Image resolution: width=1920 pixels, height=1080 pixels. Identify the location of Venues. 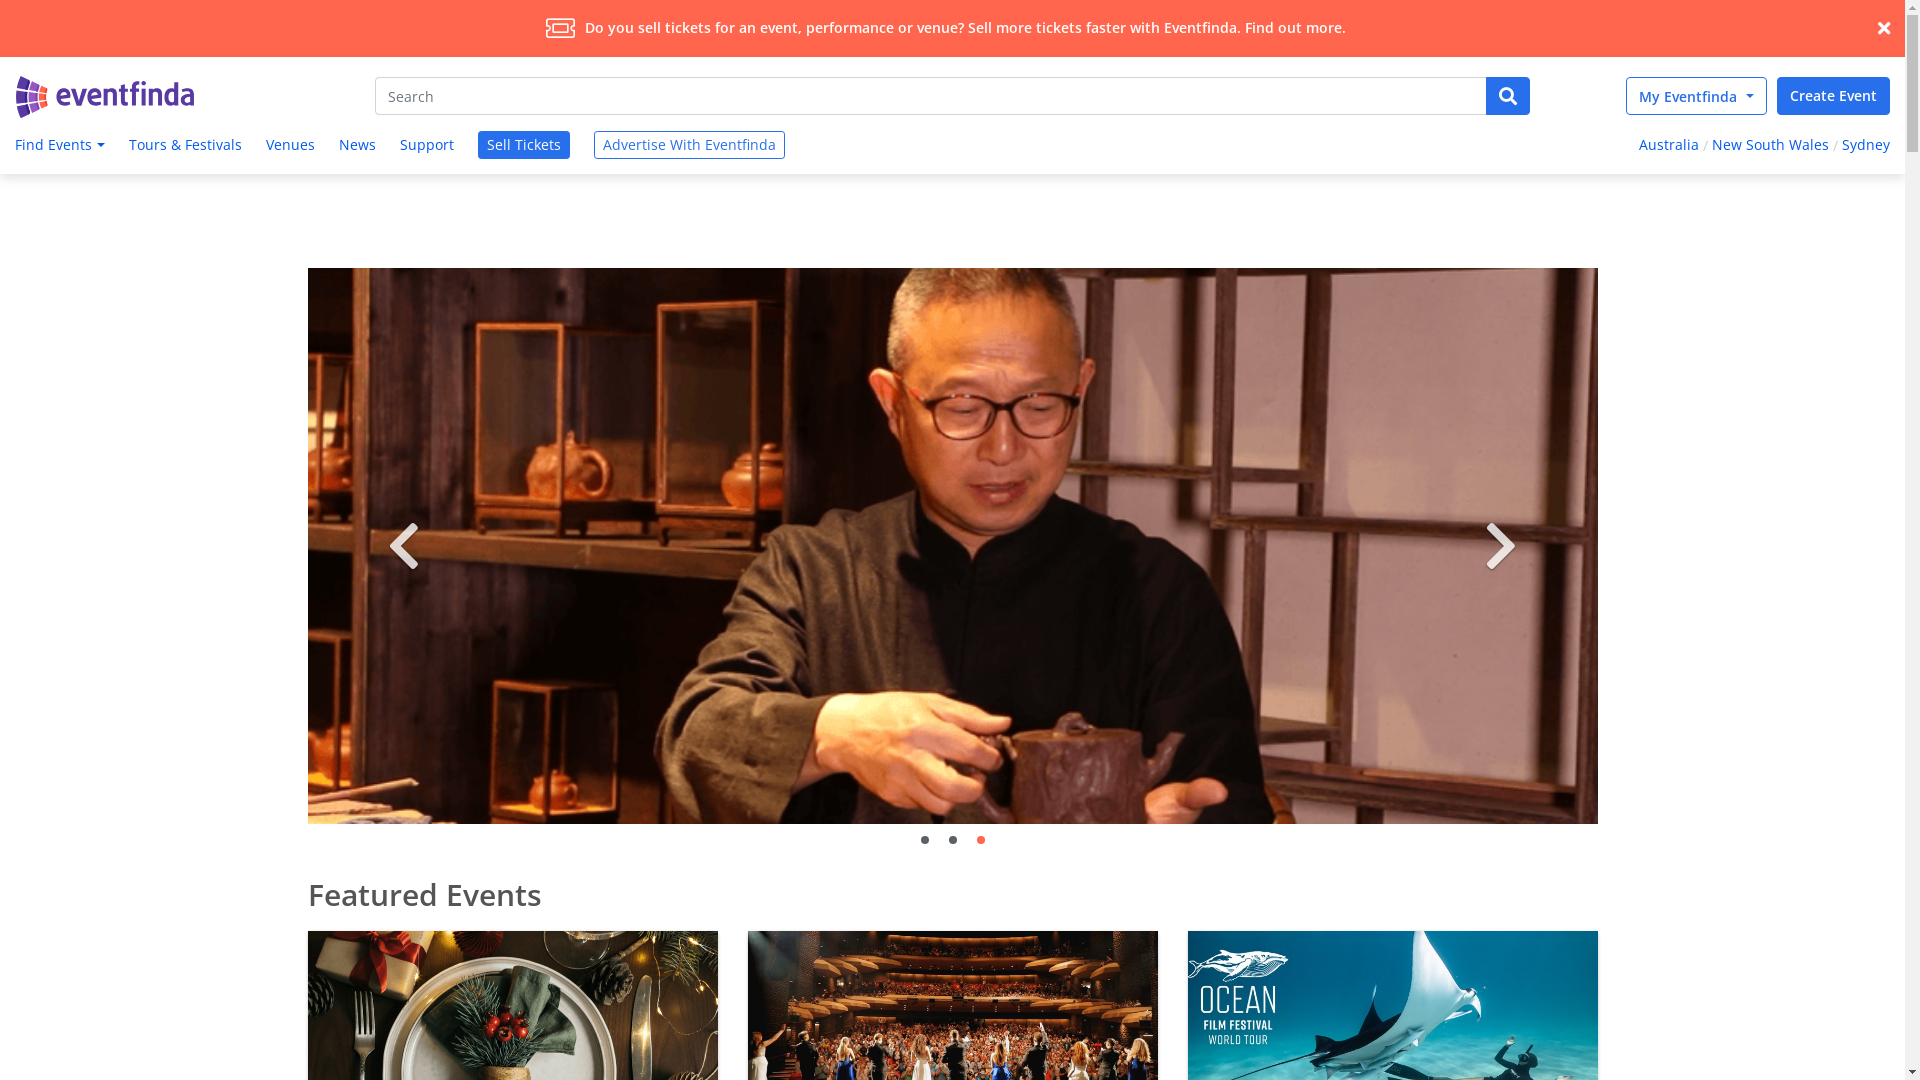
(290, 146).